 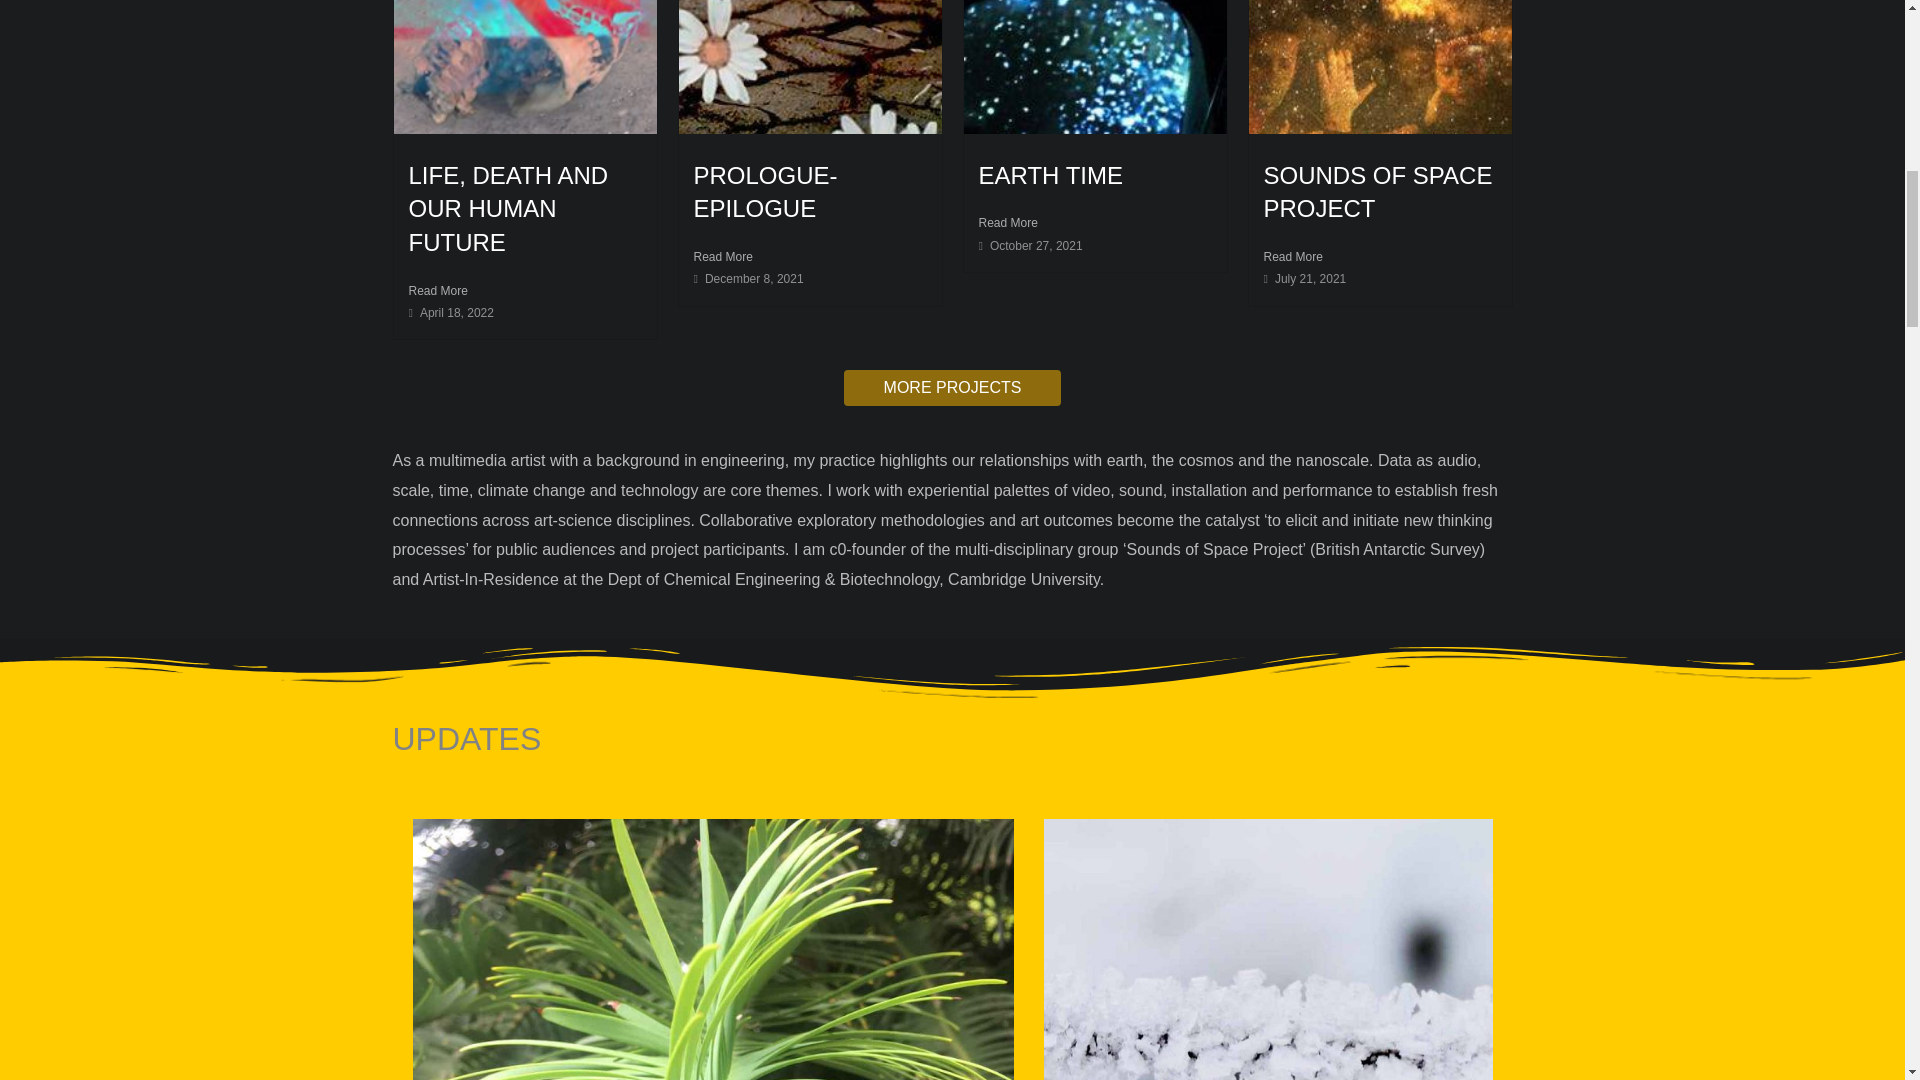 I want to click on EARTH TIME, so click(x=1049, y=176).